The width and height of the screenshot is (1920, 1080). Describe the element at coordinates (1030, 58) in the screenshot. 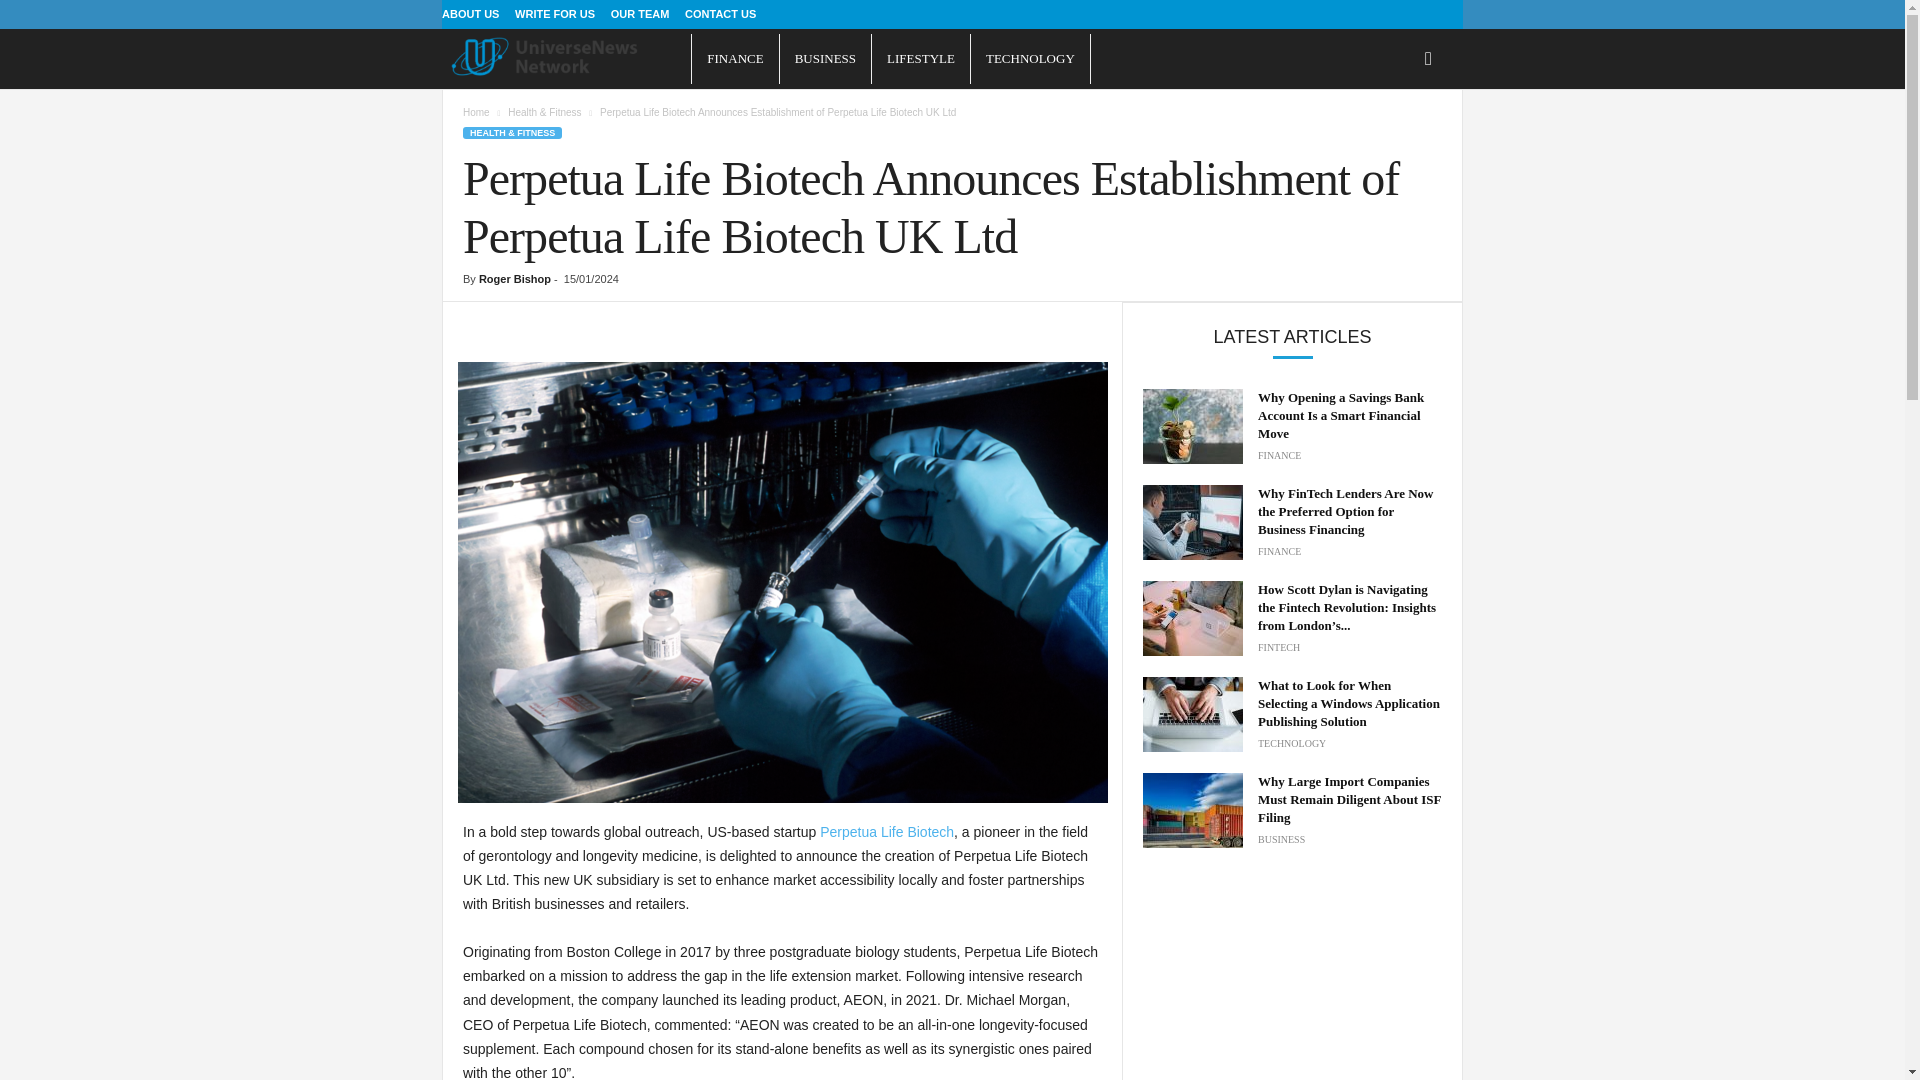

I see `TECHNOLOGY` at that location.